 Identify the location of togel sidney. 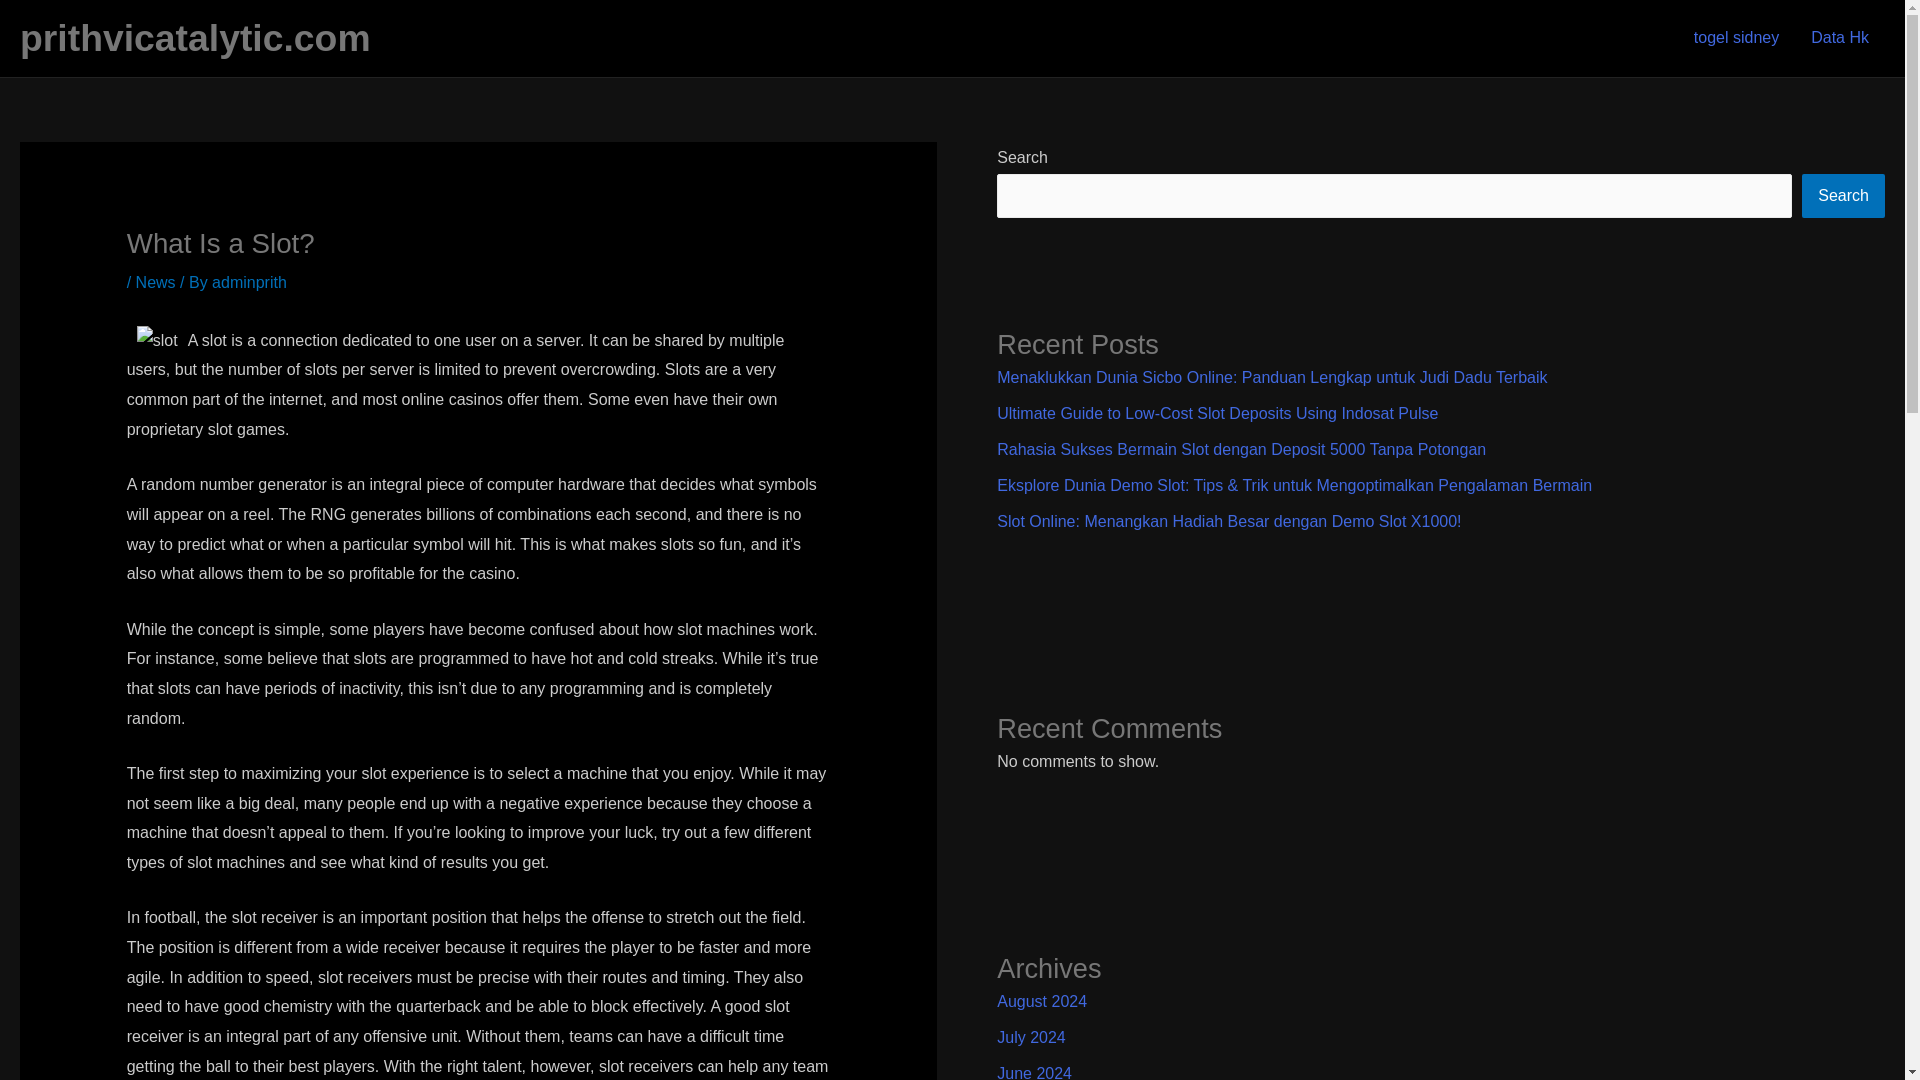
(1736, 38).